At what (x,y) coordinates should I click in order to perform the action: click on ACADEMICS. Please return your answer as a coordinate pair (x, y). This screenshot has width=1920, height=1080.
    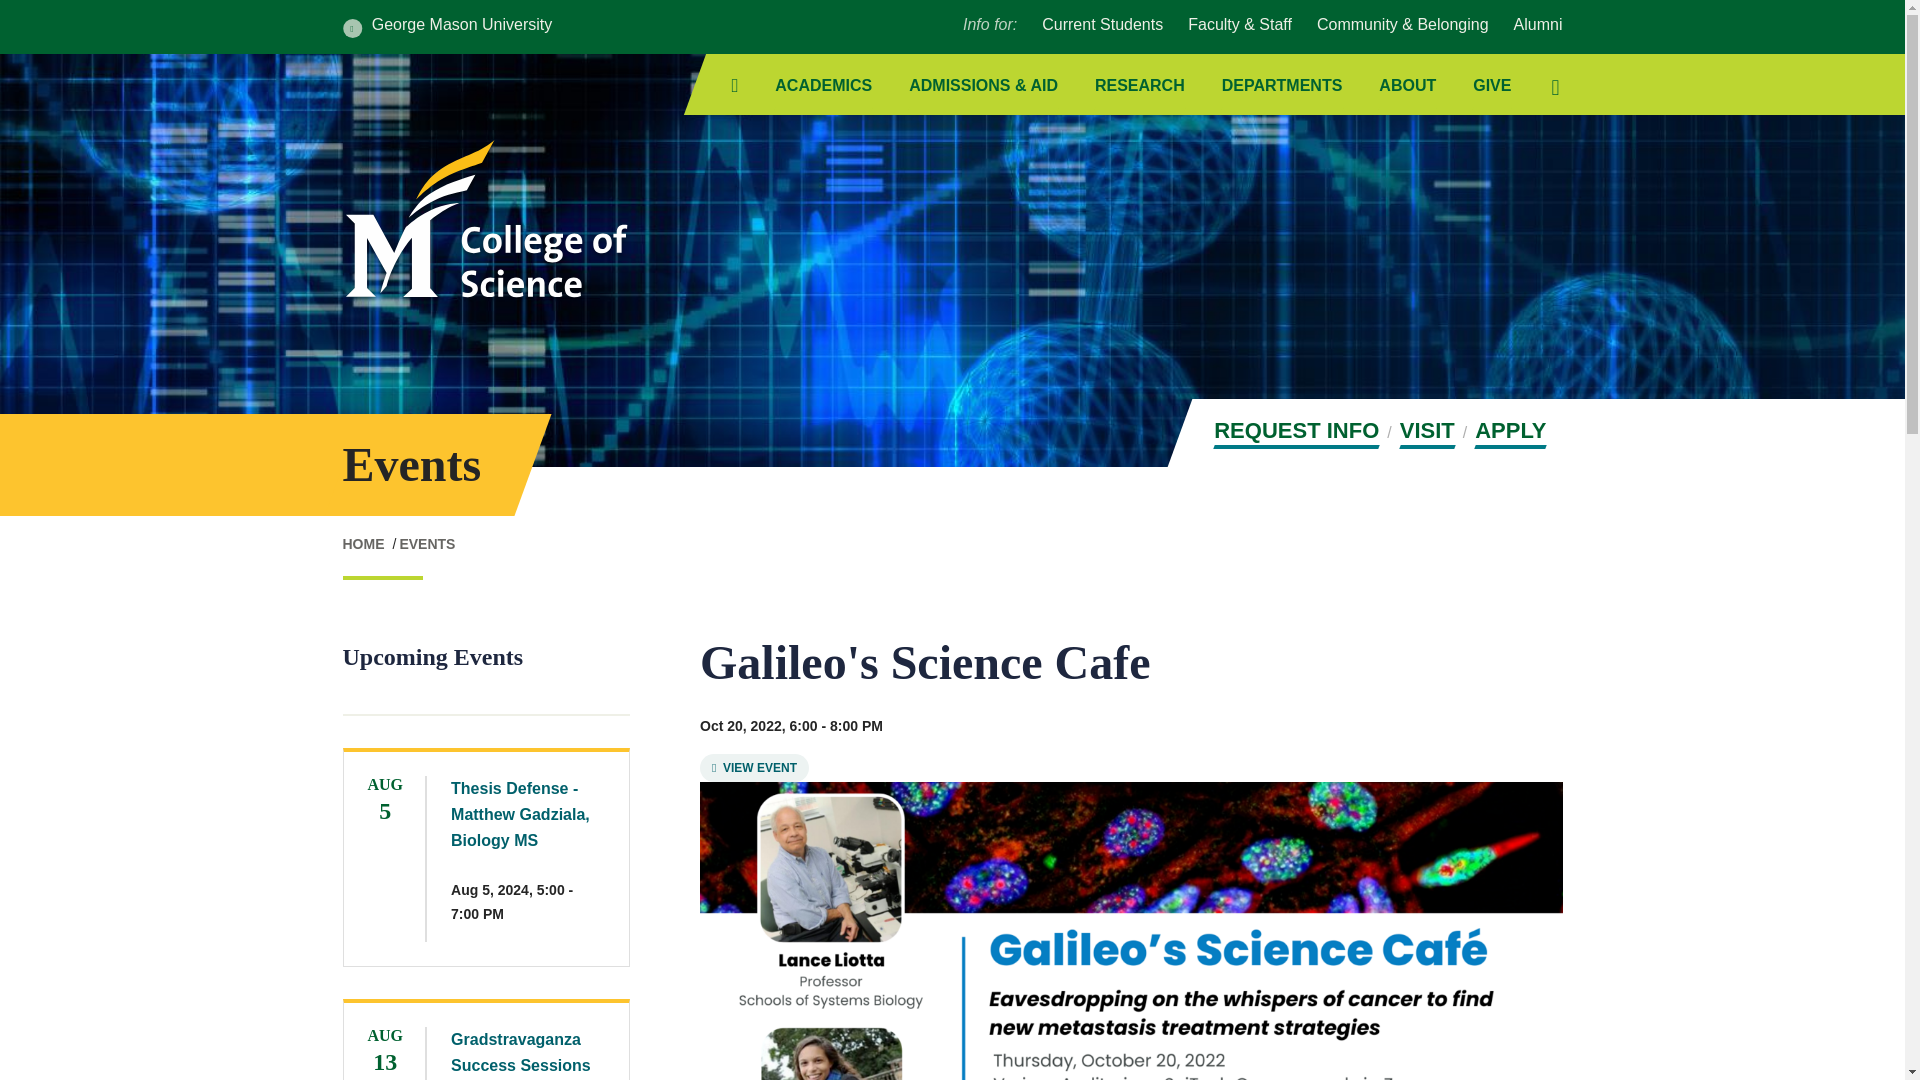
    Looking at the image, I should click on (823, 86).